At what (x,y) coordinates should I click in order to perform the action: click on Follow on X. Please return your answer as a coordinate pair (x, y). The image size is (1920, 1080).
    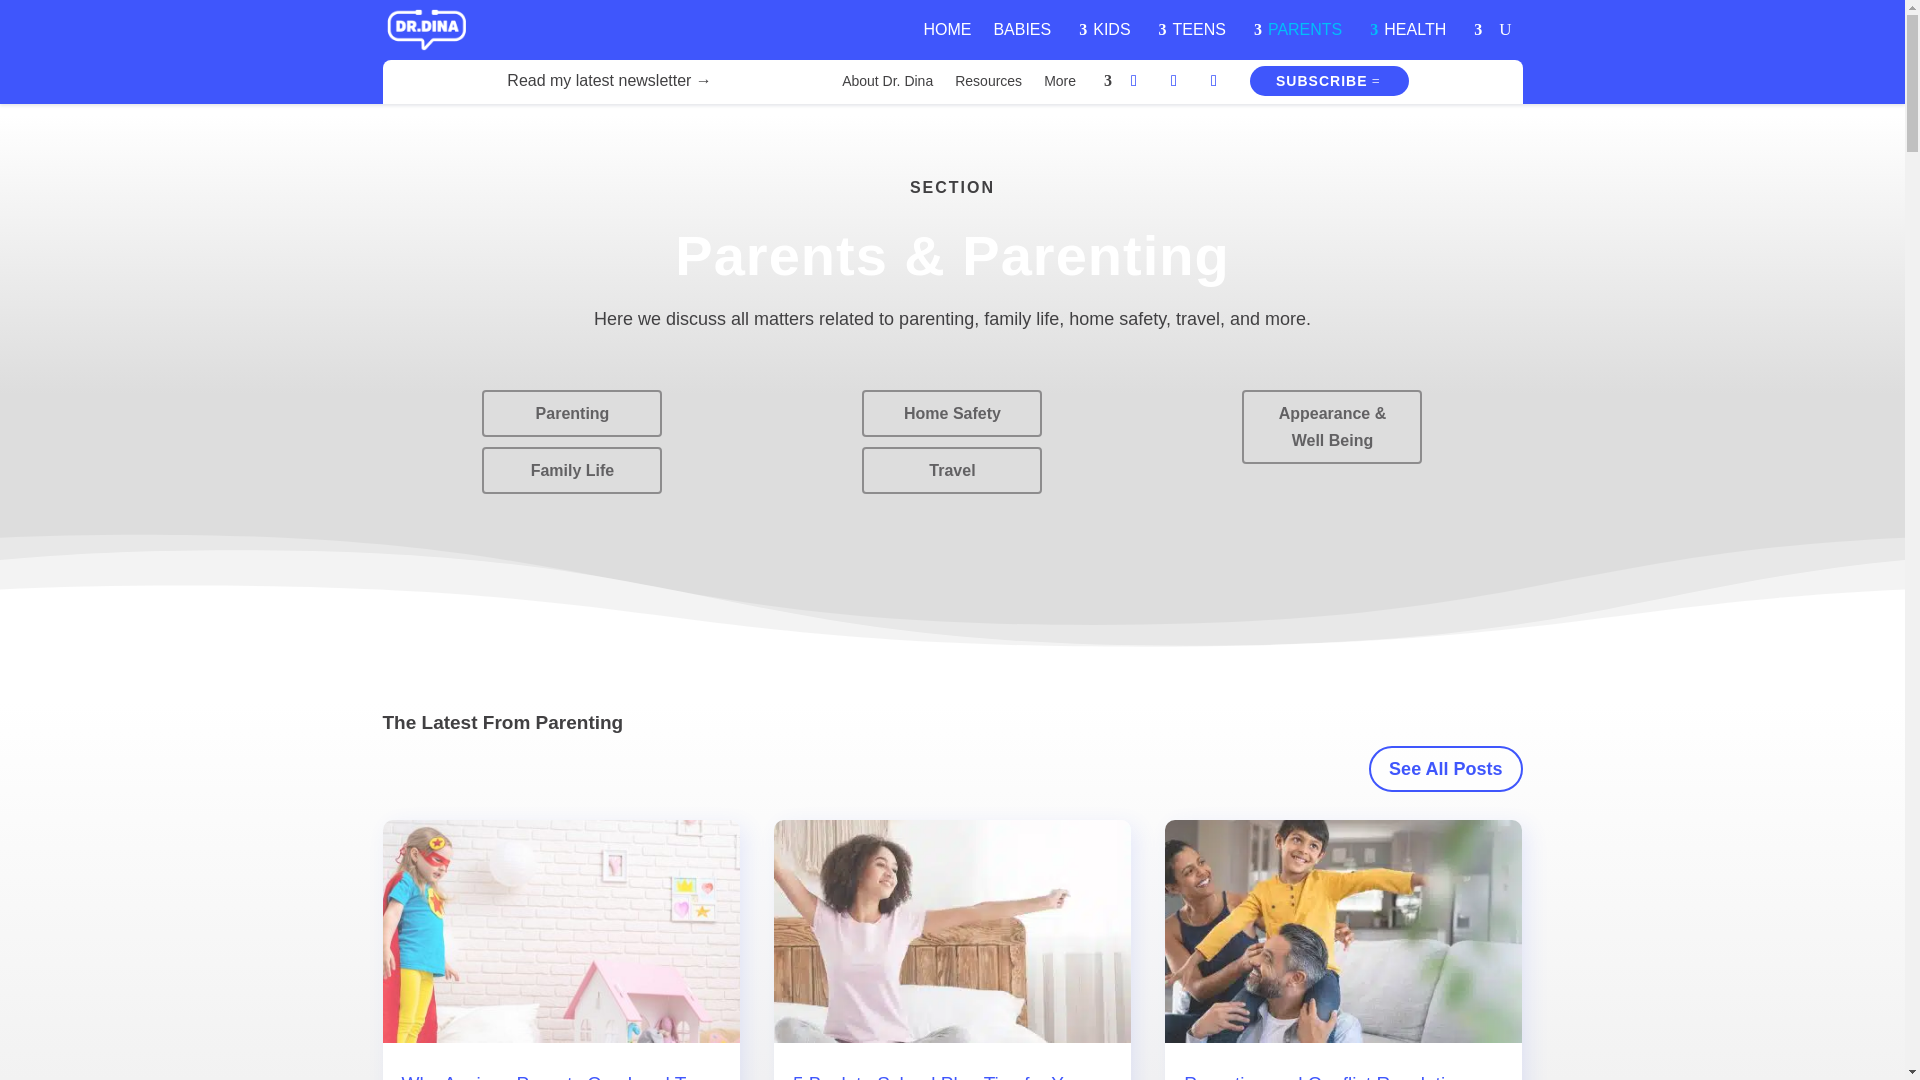
    Looking at the image, I should click on (1174, 80).